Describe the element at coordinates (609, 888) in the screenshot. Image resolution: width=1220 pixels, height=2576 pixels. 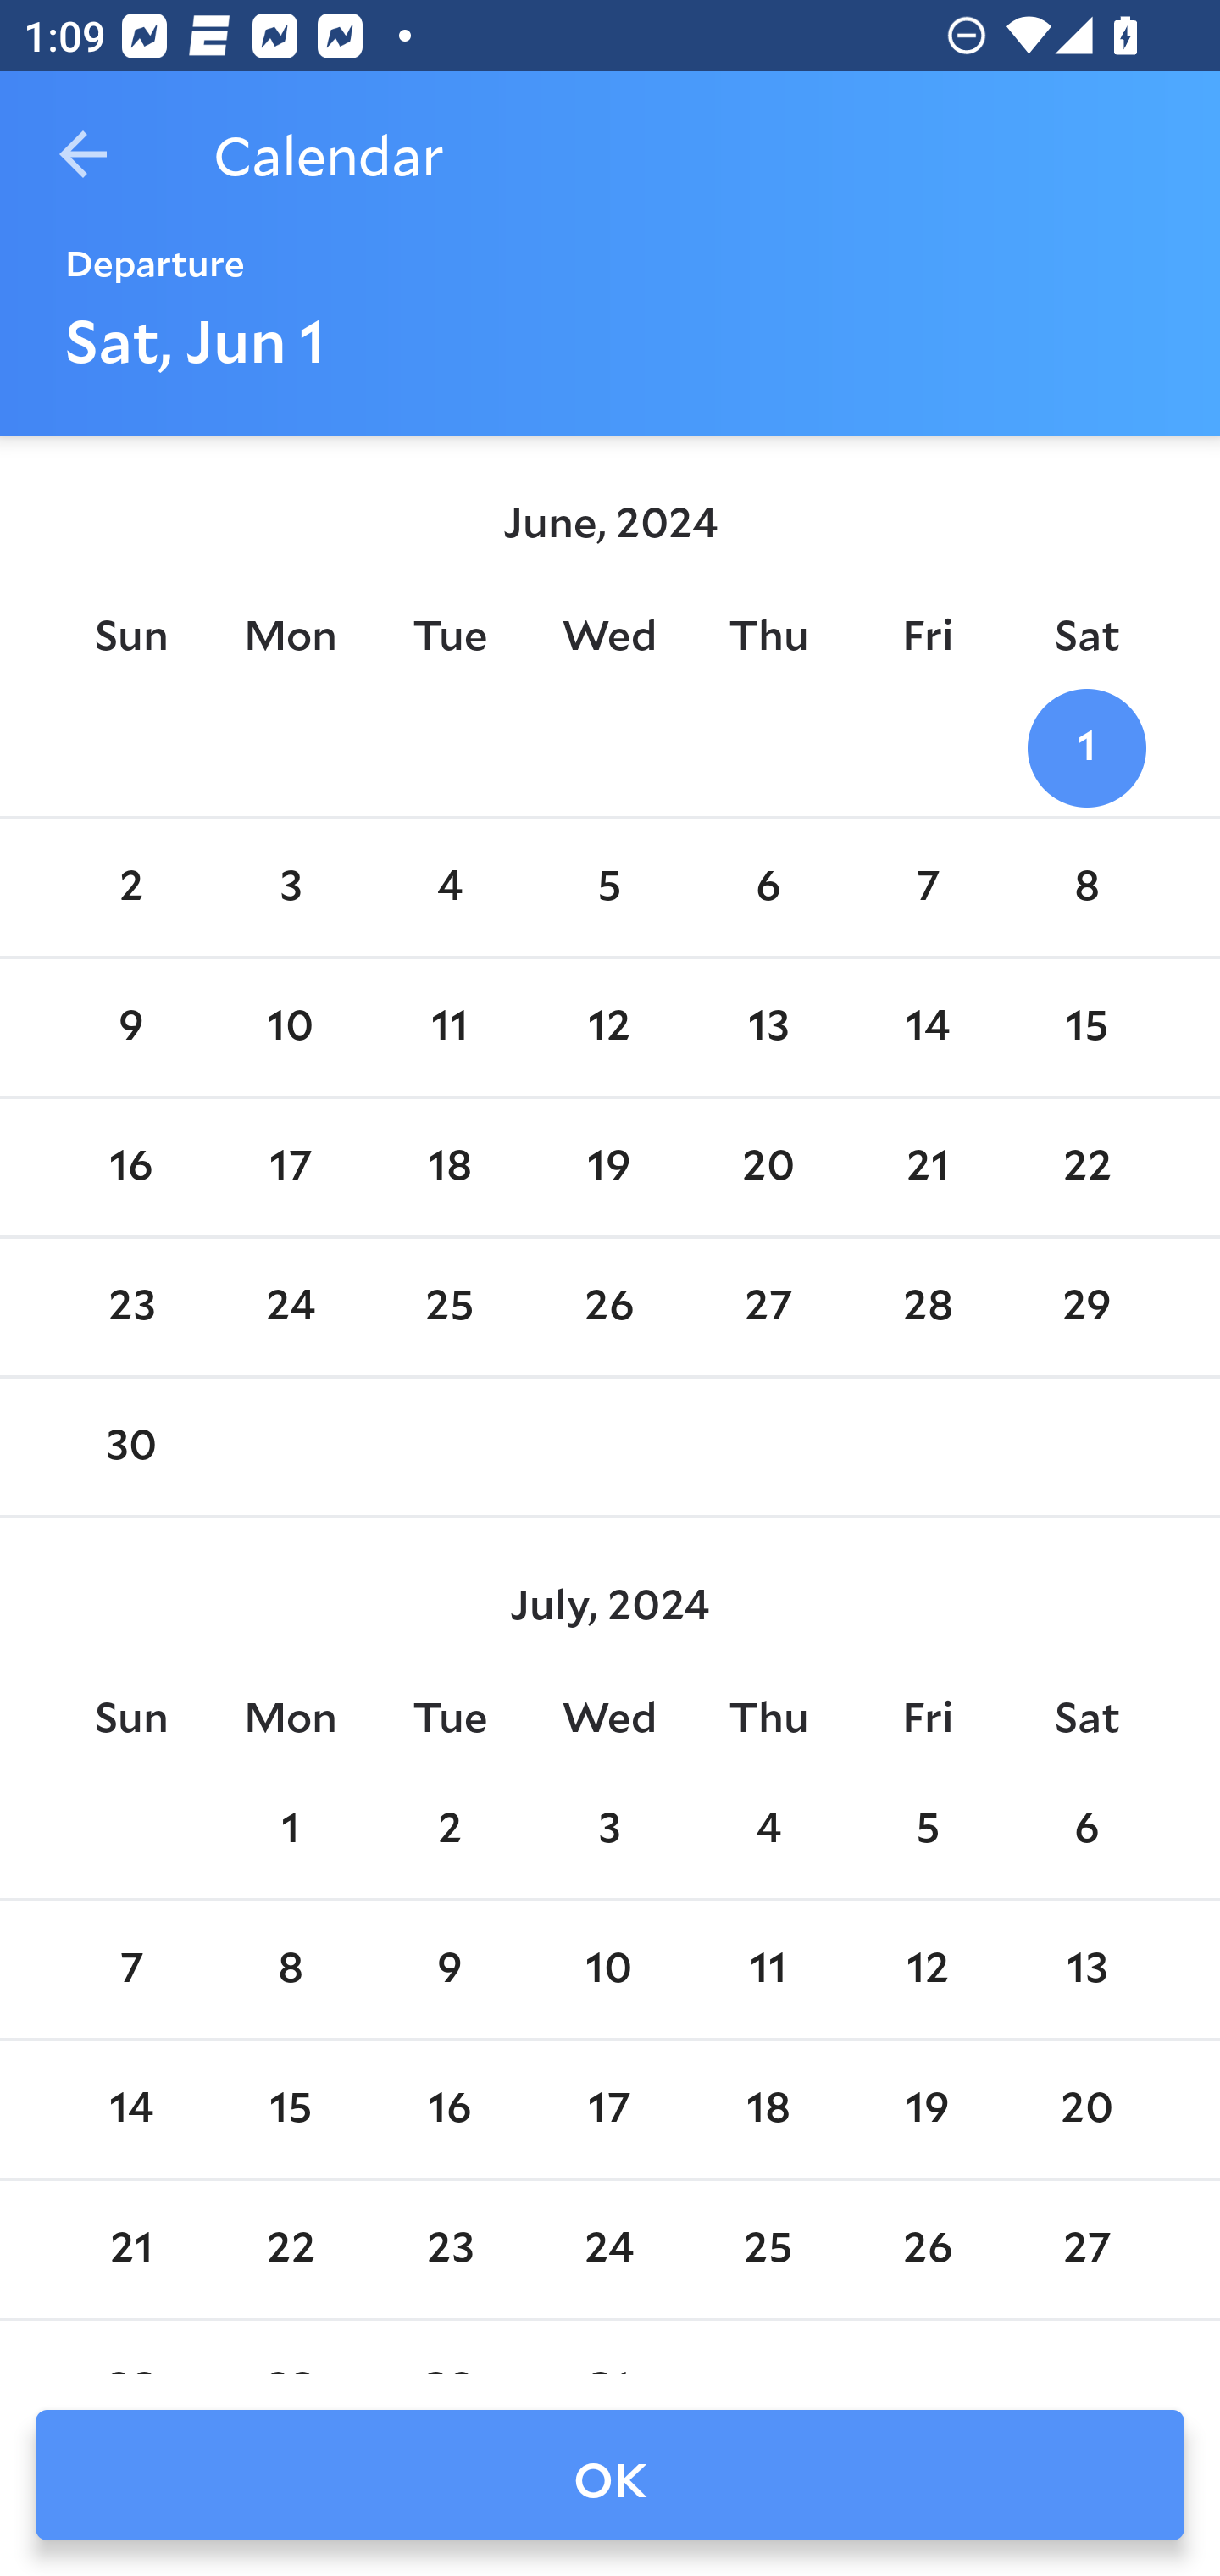
I see `5` at that location.